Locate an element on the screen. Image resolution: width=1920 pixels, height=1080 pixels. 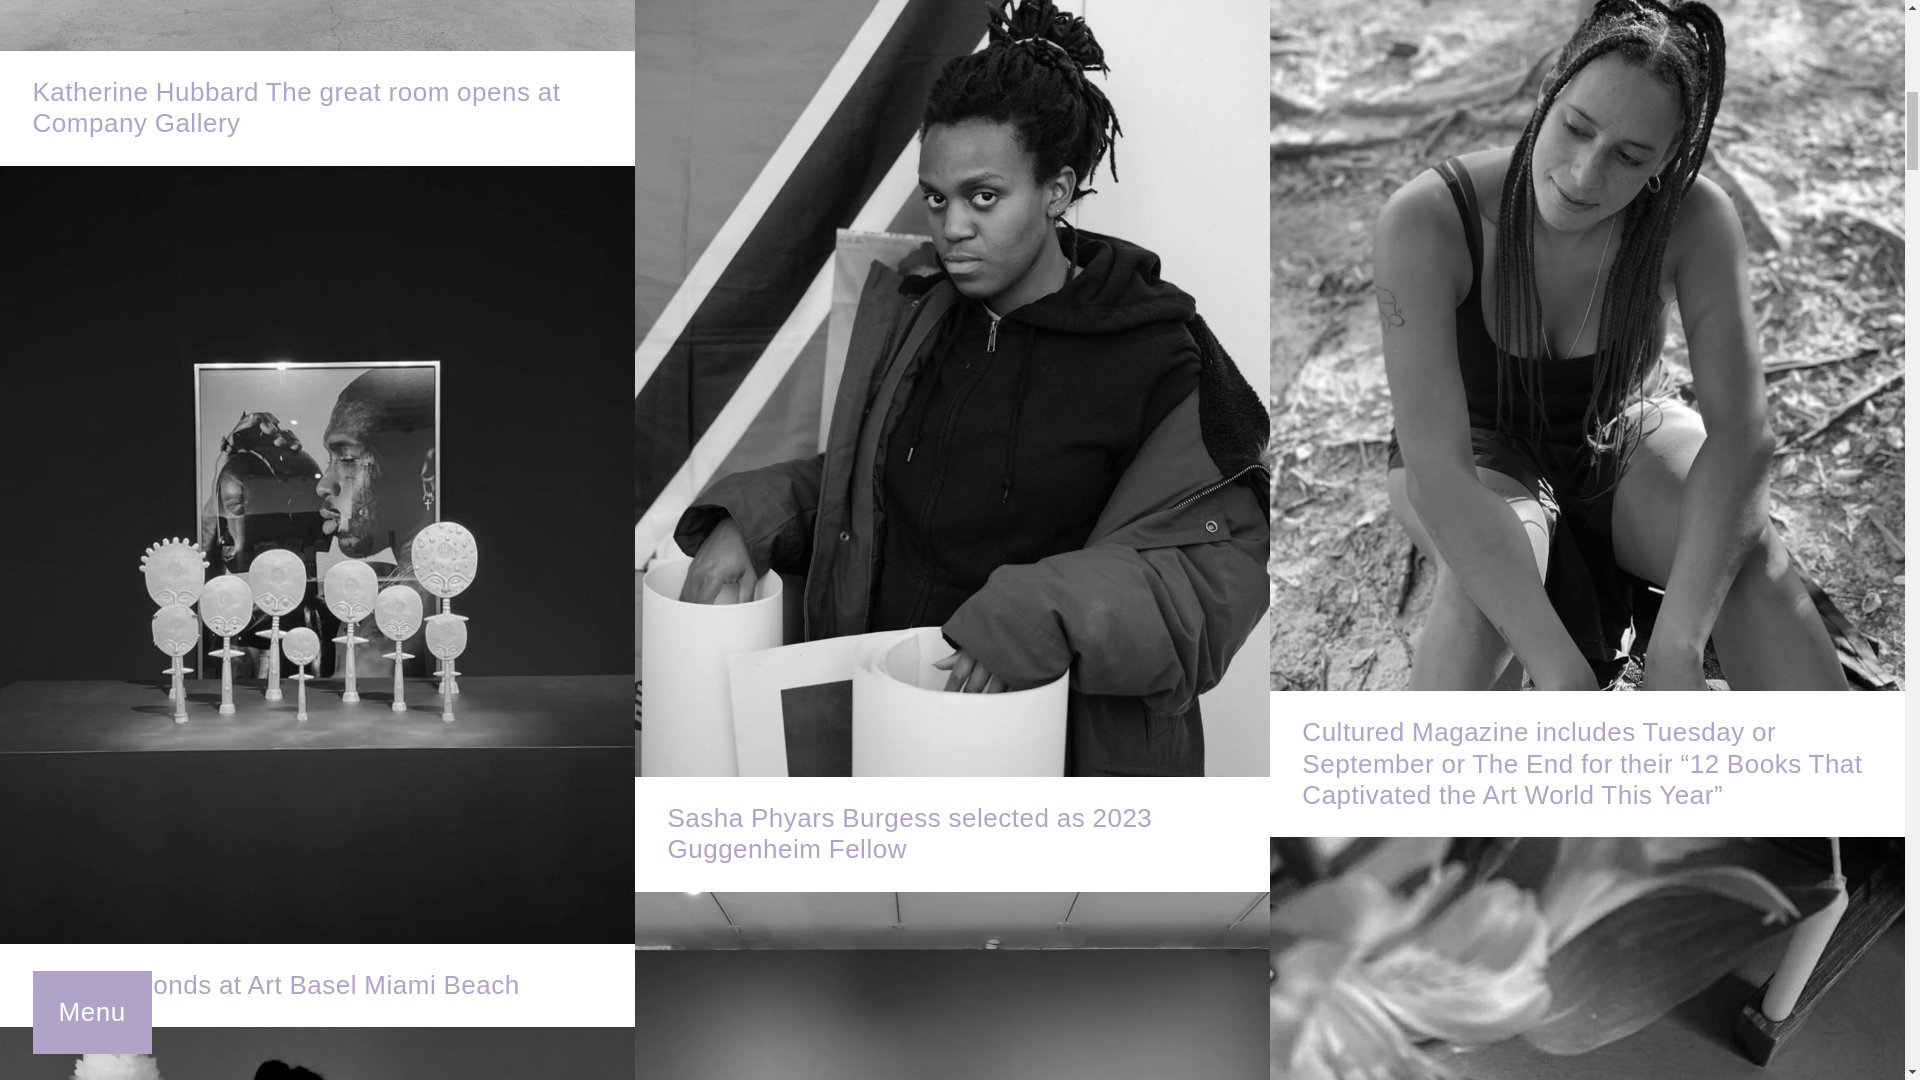
FRIEZE reviews Tuesday or September of The End is located at coordinates (318, 1054).